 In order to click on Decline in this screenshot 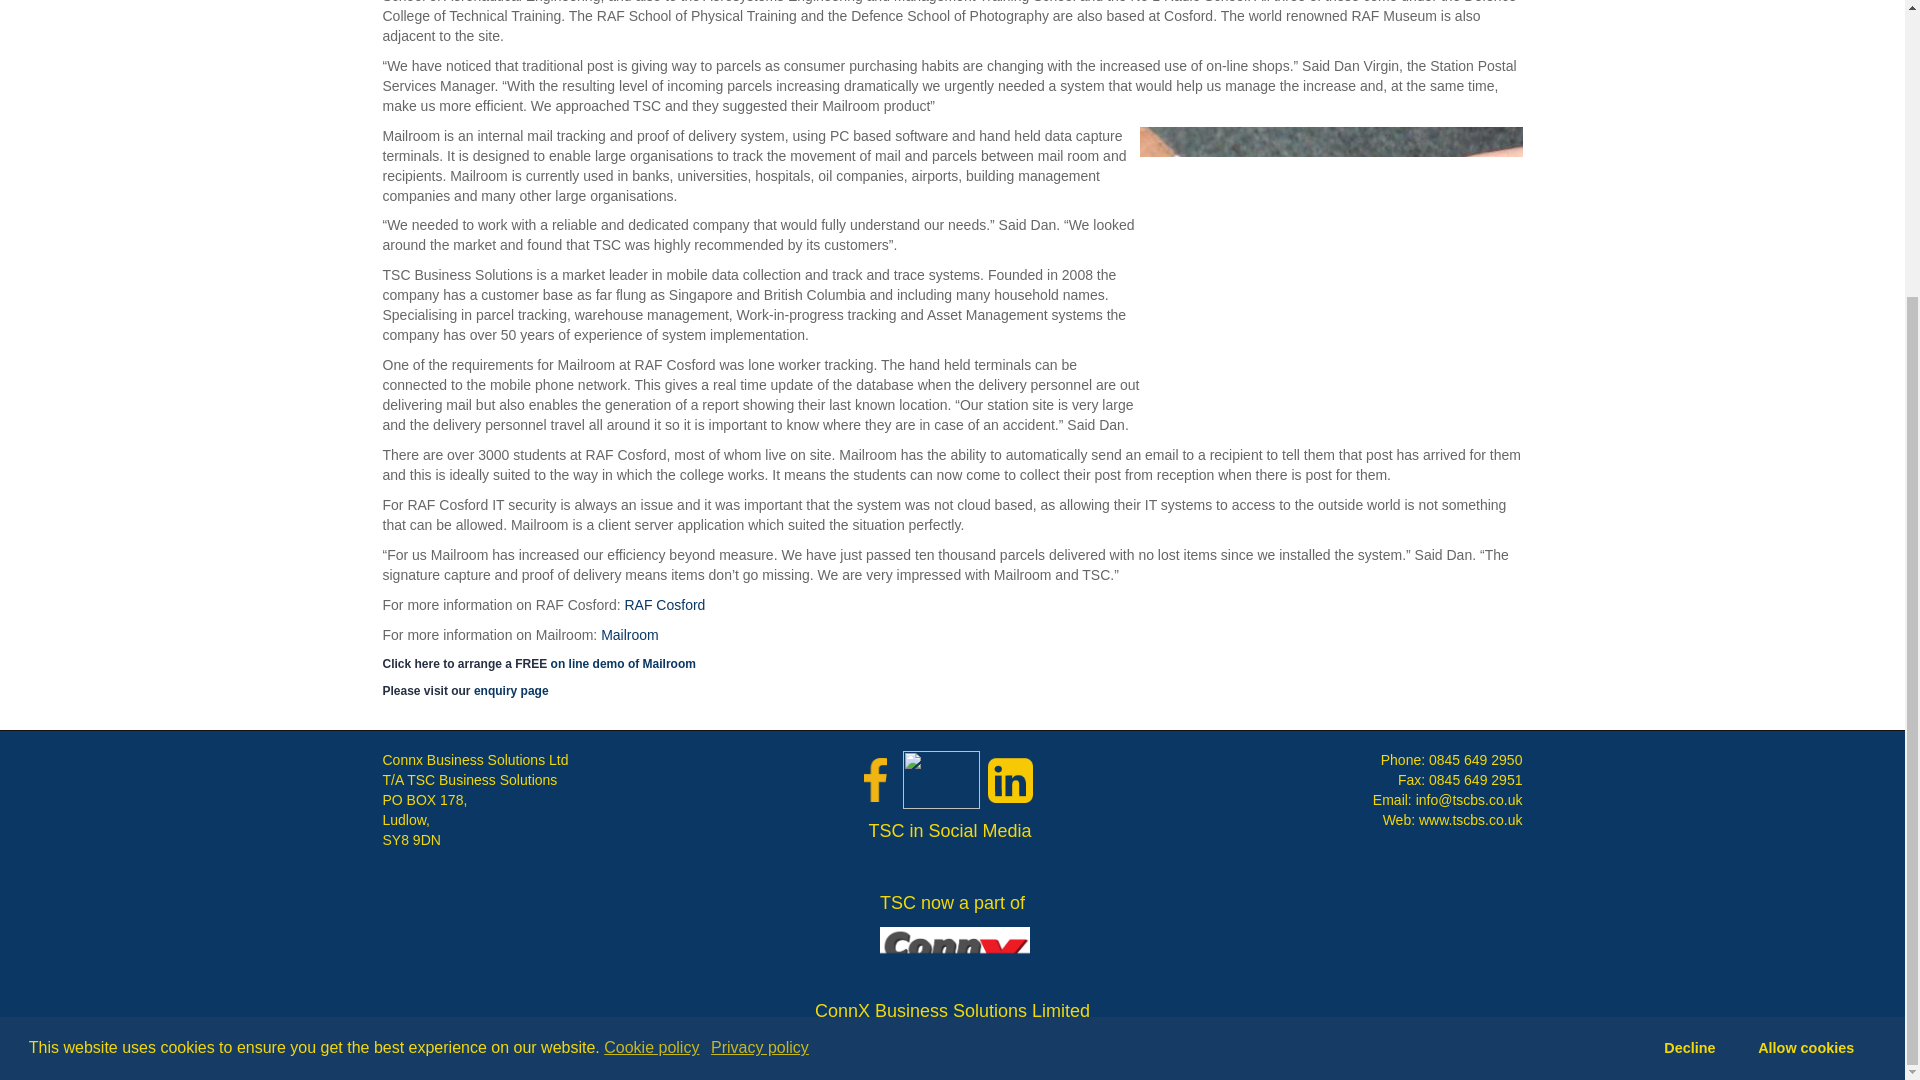, I will do `click(1690, 651)`.